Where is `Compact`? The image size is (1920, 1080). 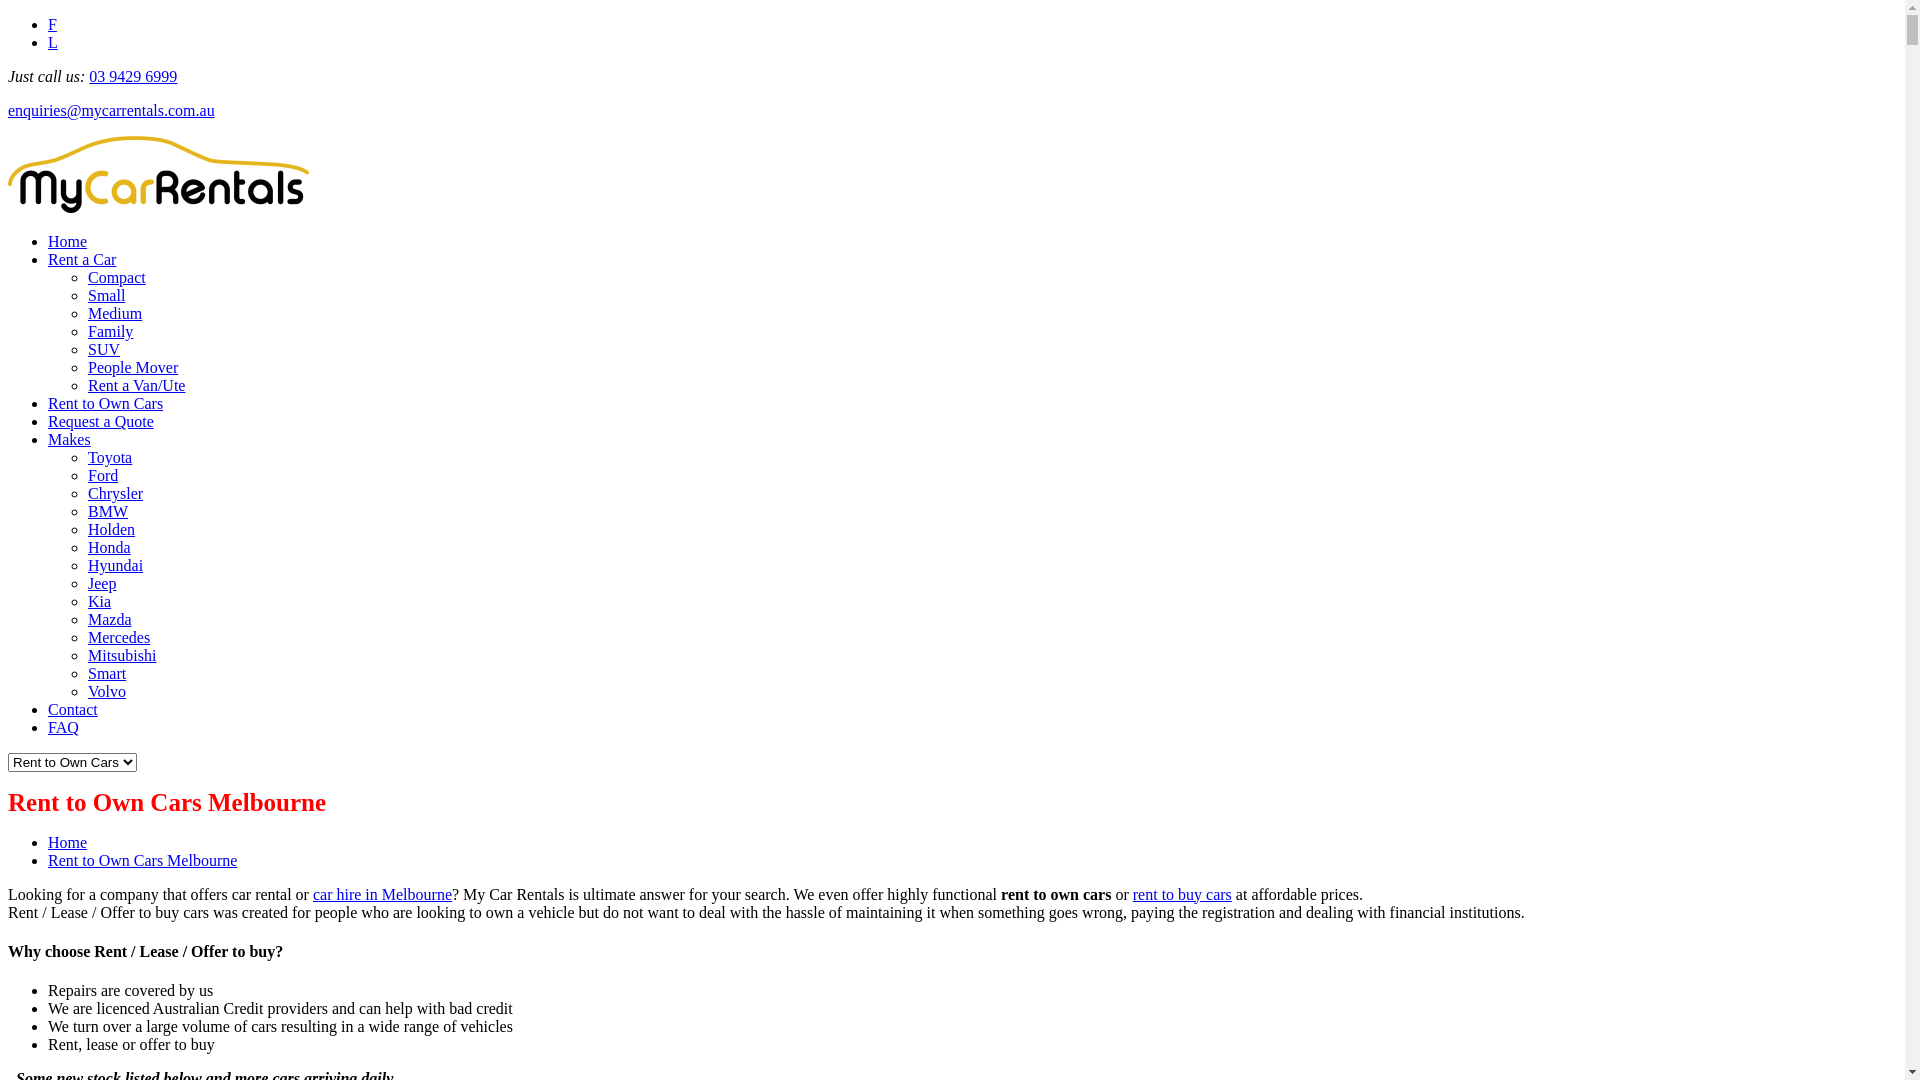
Compact is located at coordinates (117, 278).